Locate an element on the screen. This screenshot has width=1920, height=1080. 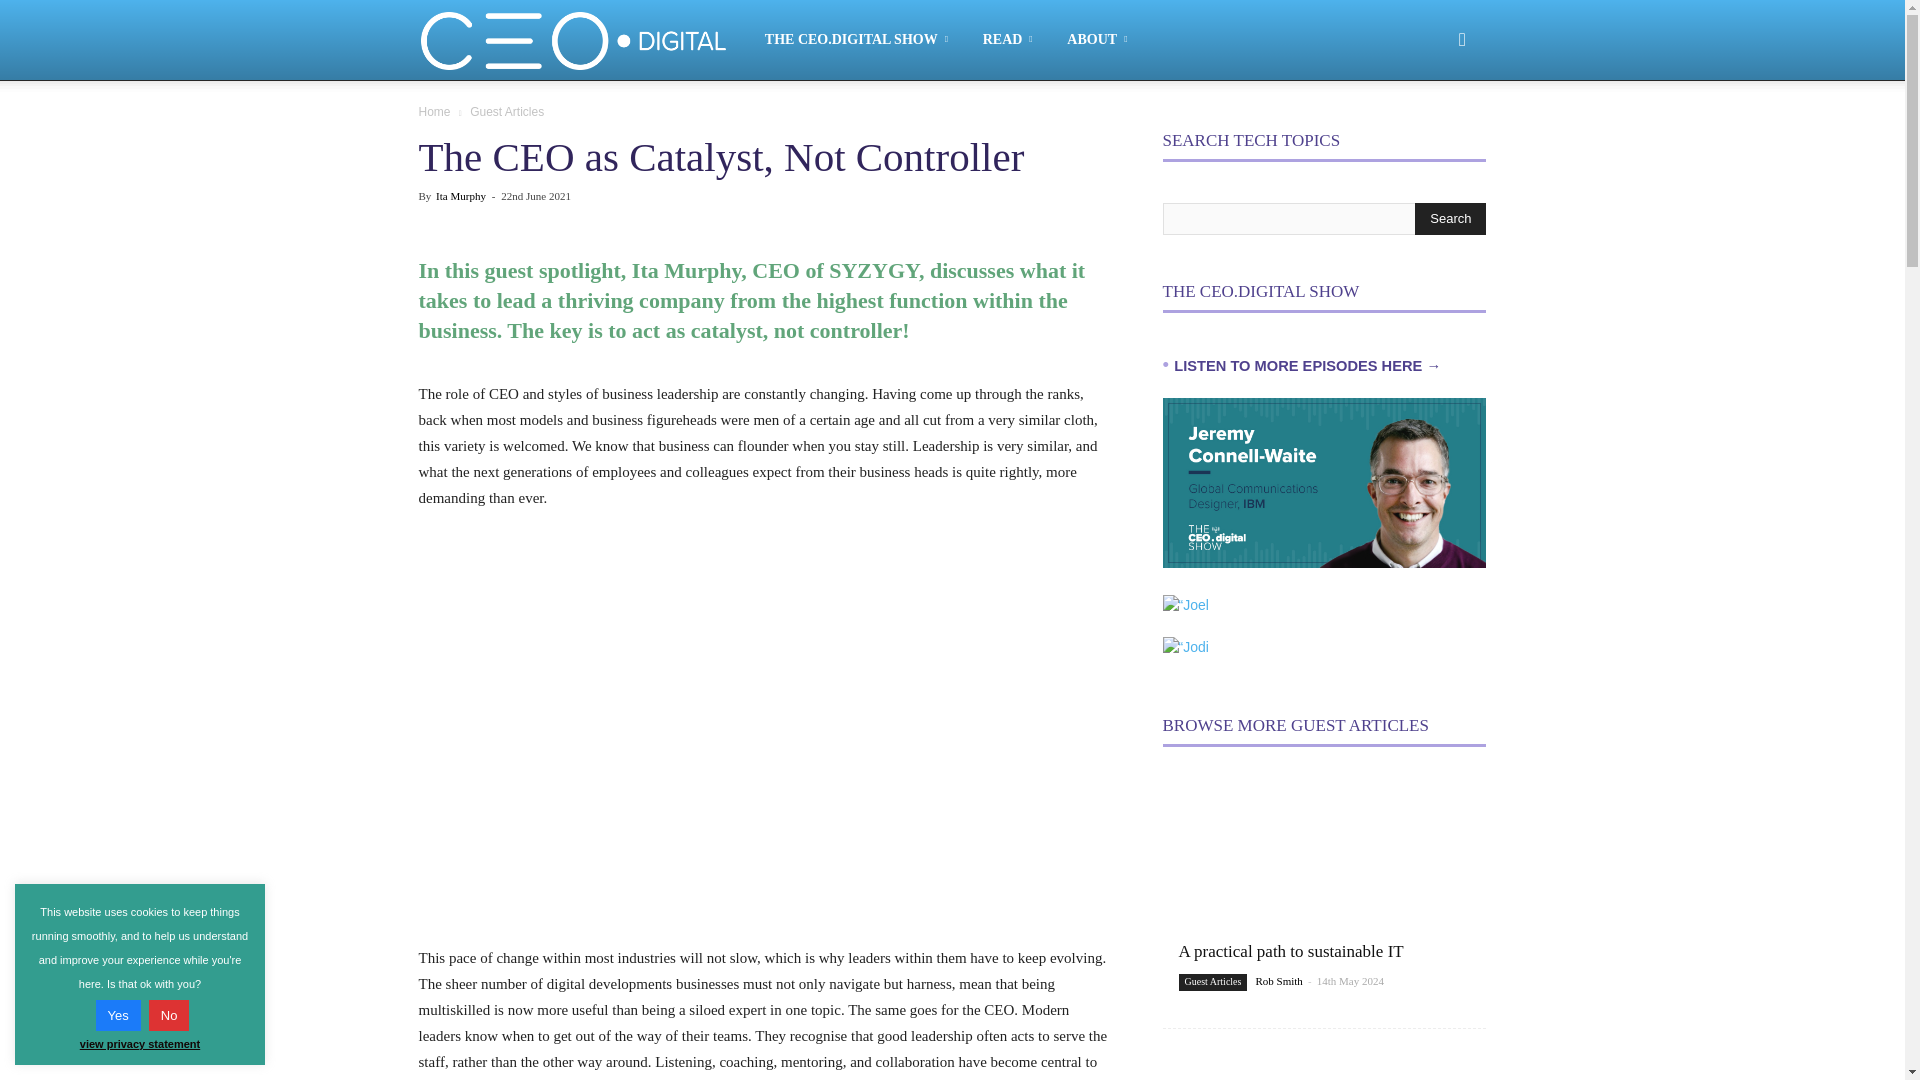
Ita Murphy is located at coordinates (460, 196).